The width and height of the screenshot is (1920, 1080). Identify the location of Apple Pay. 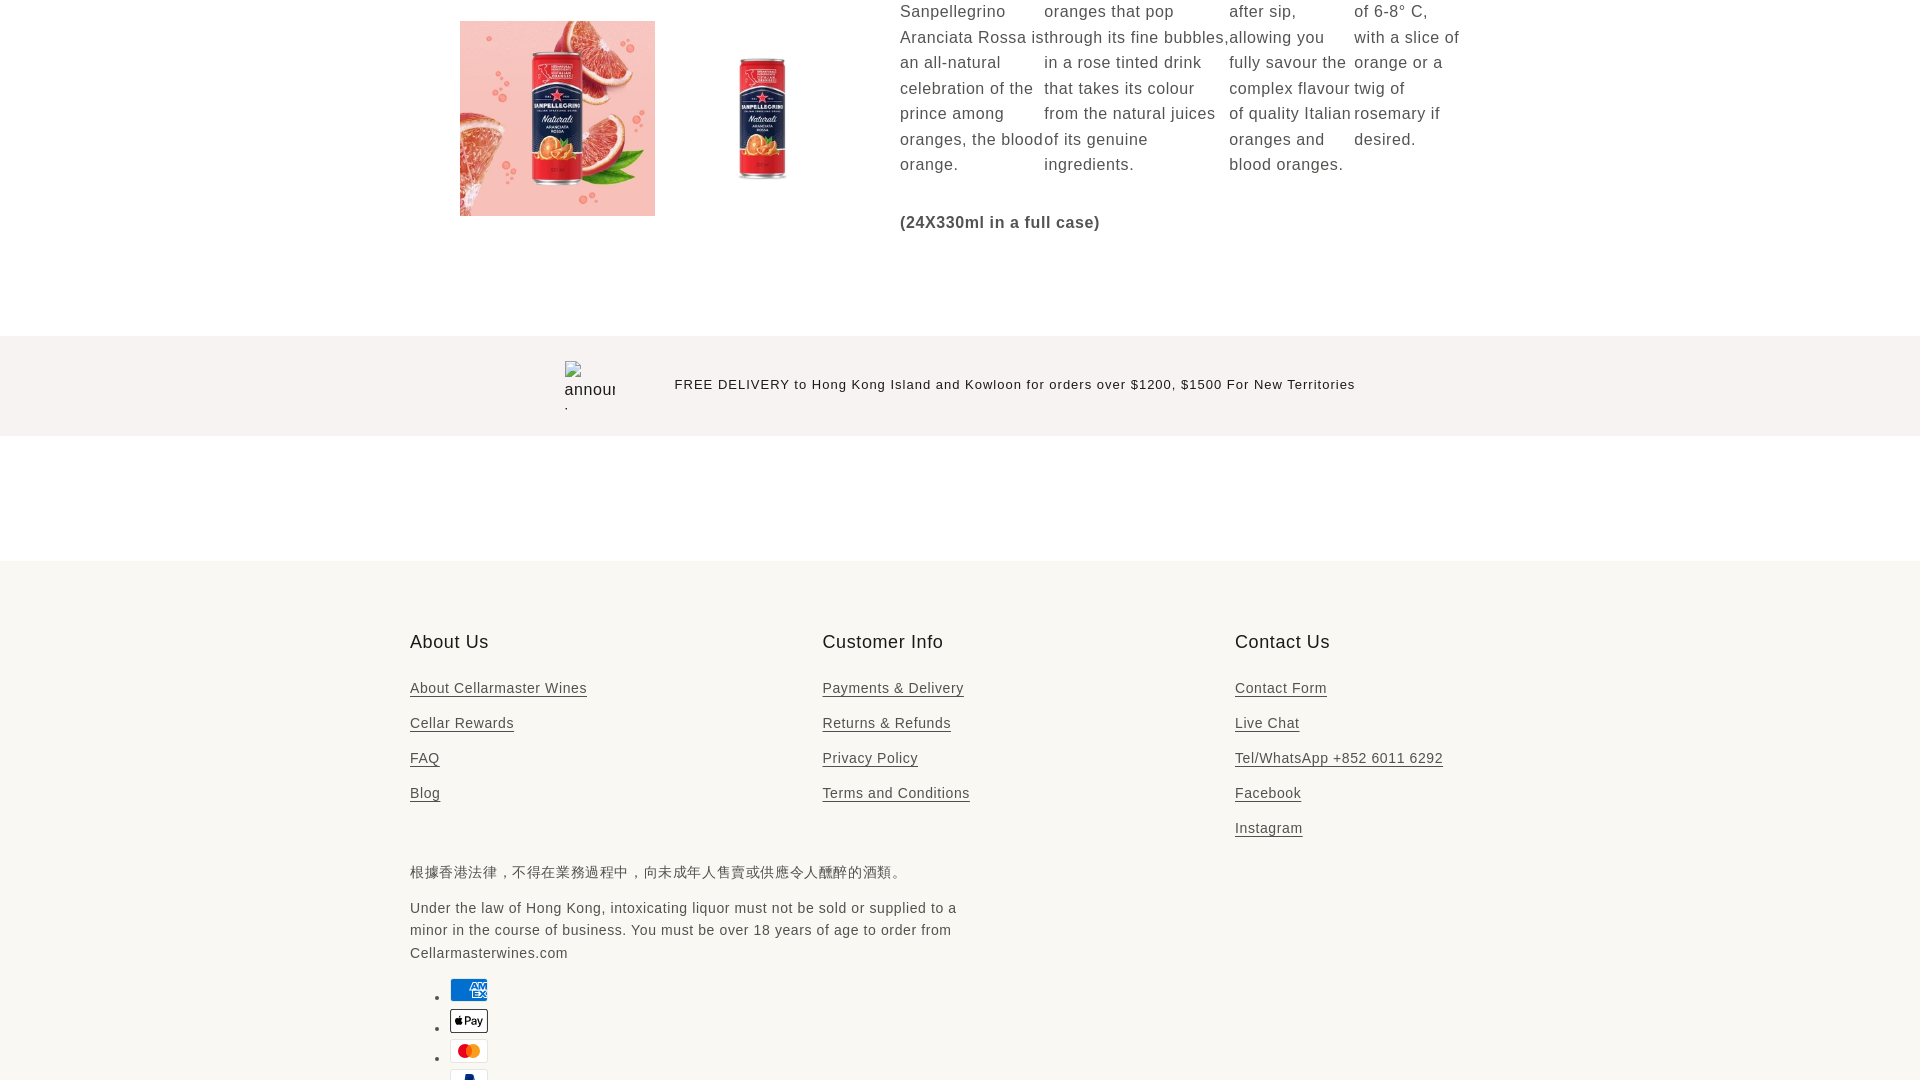
(468, 1020).